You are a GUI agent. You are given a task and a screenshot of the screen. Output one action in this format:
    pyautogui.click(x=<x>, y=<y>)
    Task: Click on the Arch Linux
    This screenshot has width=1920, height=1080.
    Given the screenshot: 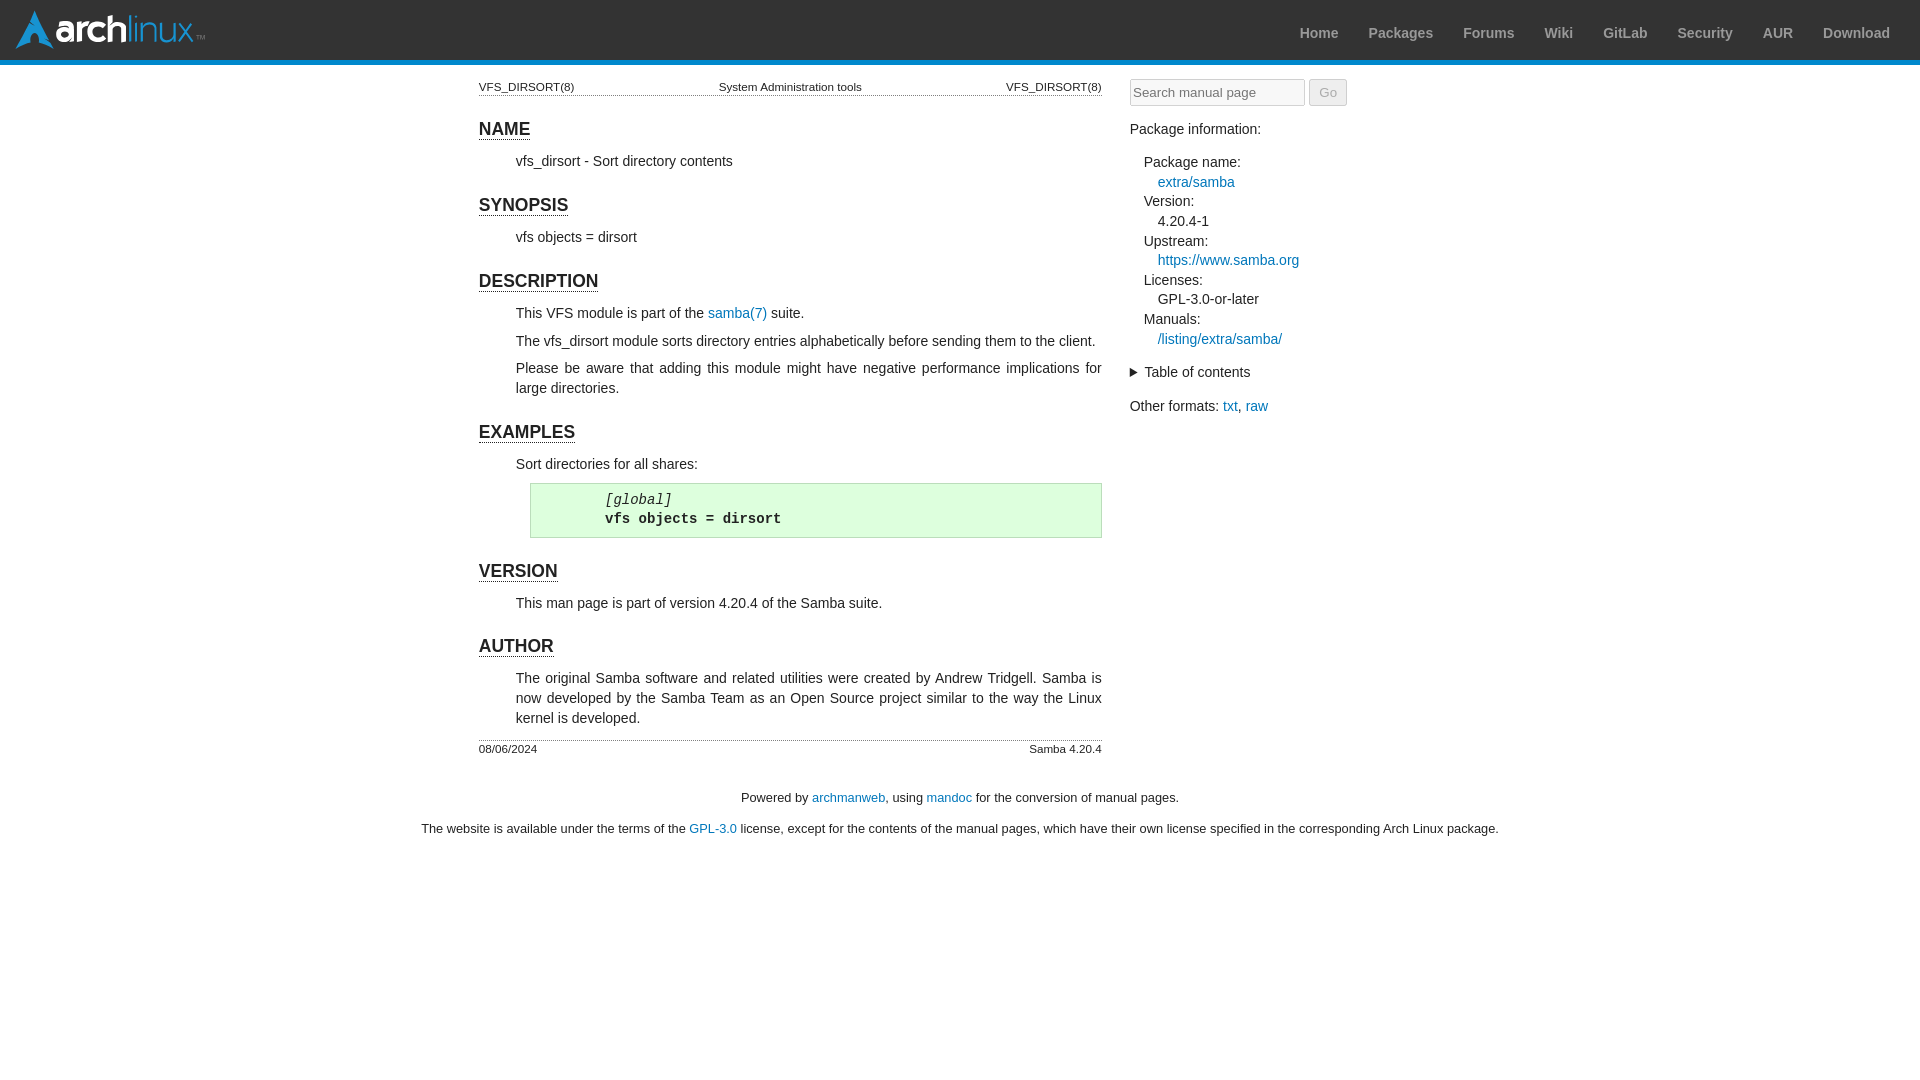 What is the action you would take?
    pyautogui.click(x=110, y=29)
    